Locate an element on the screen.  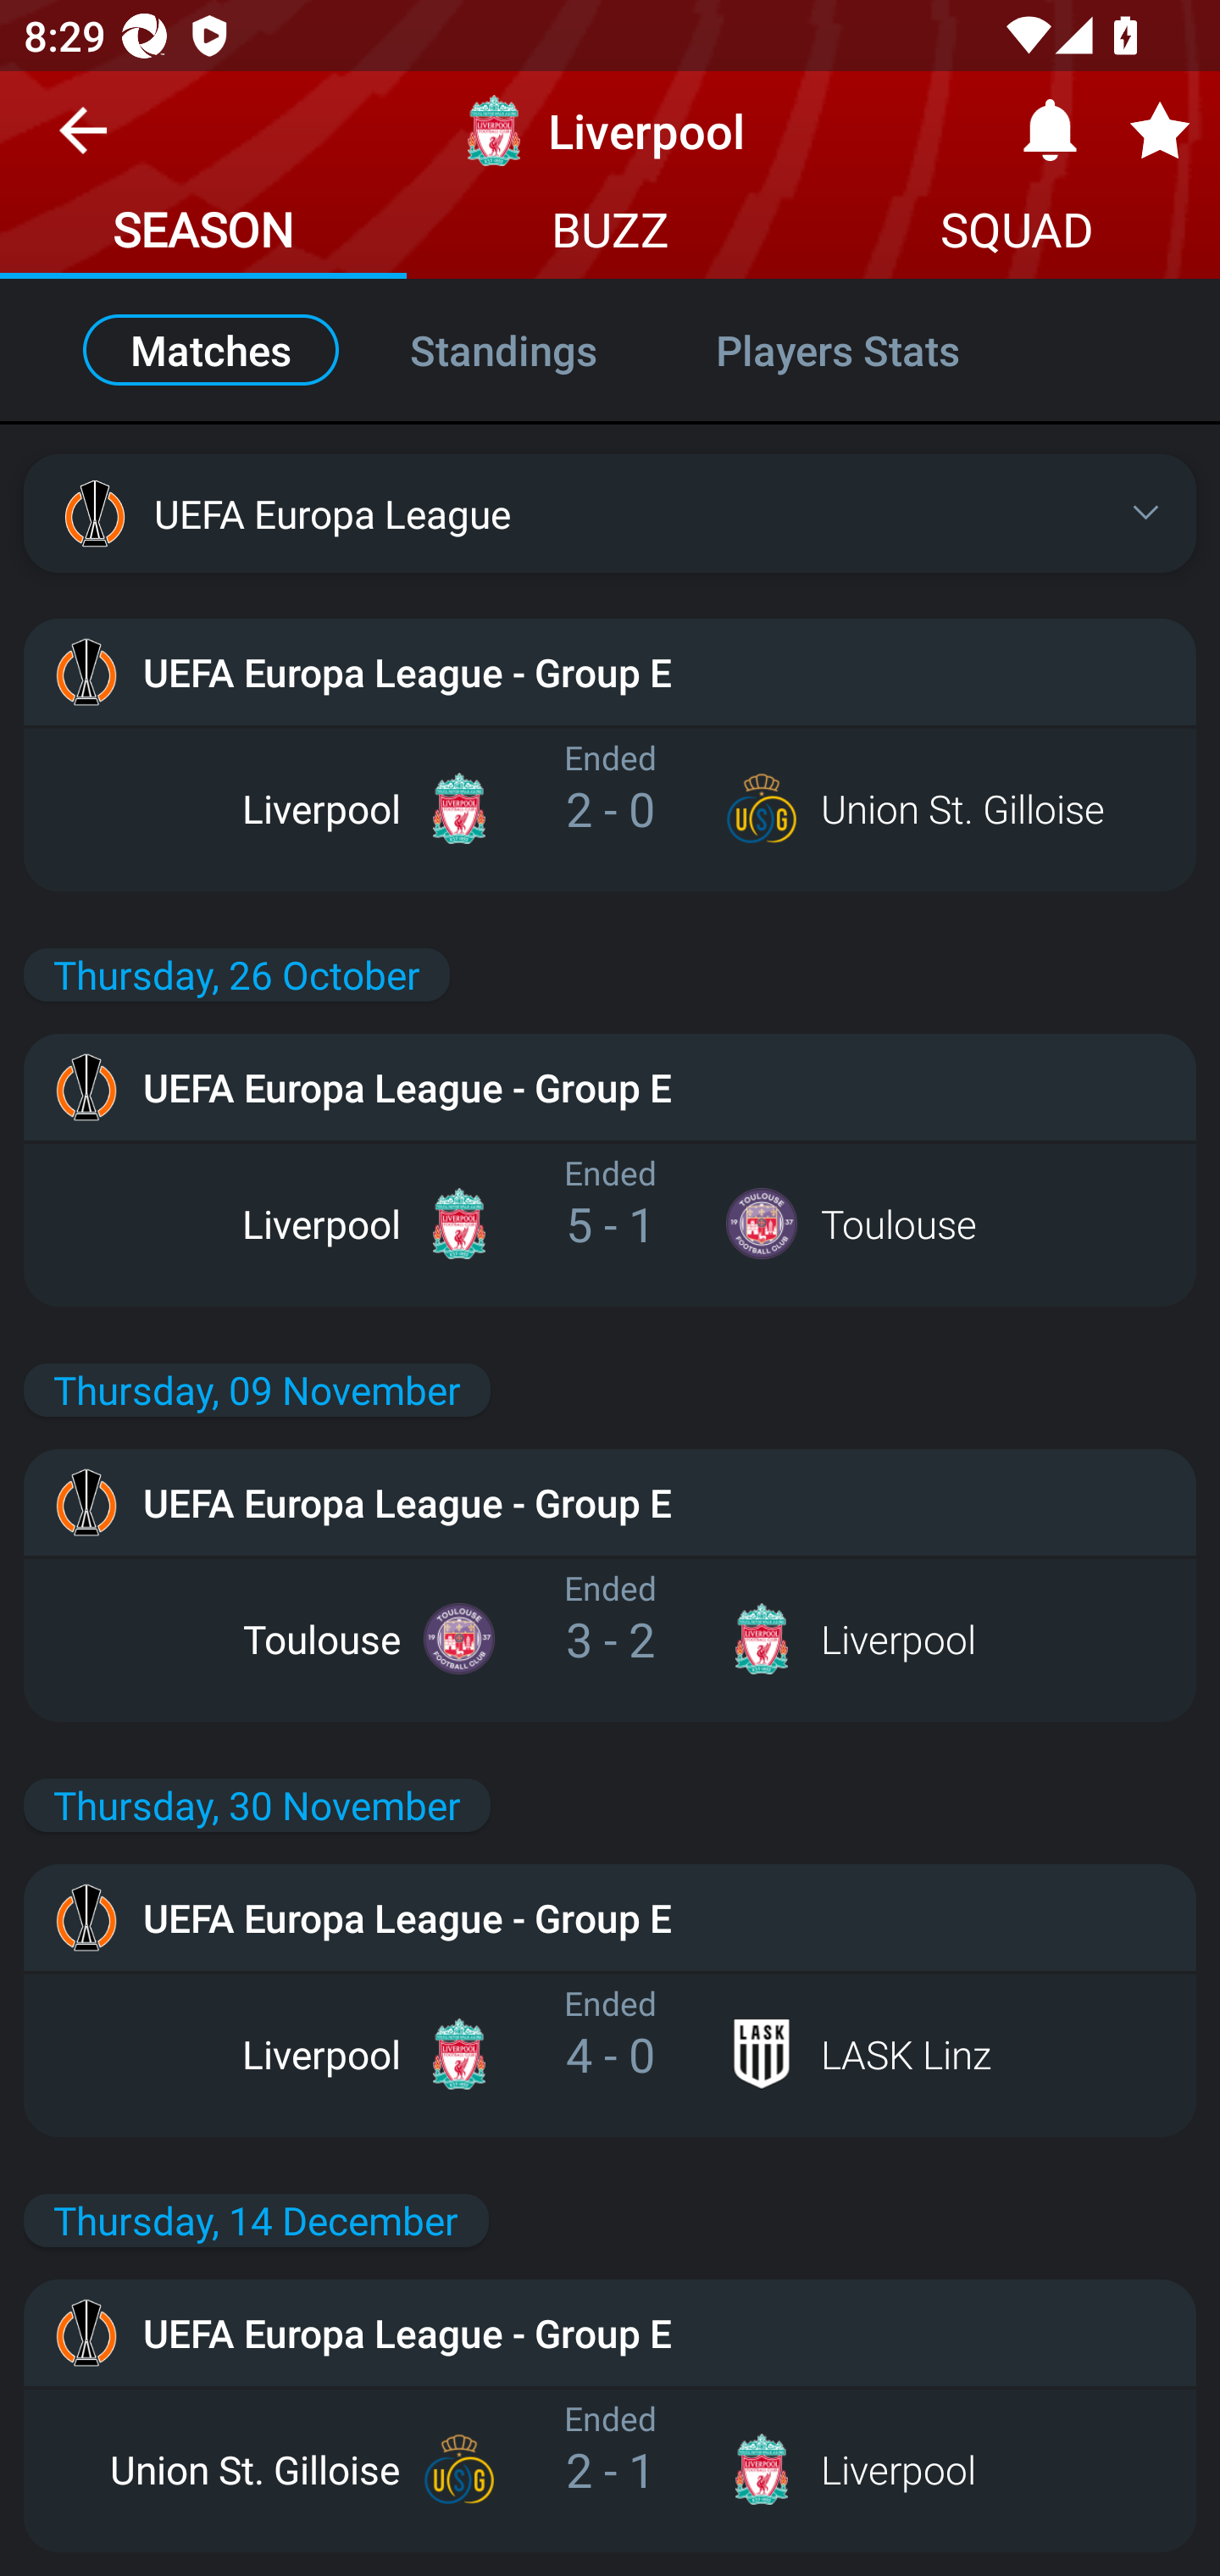
Liverpool Ended 2 - 0 Union St. Gilloise is located at coordinates (610, 808).